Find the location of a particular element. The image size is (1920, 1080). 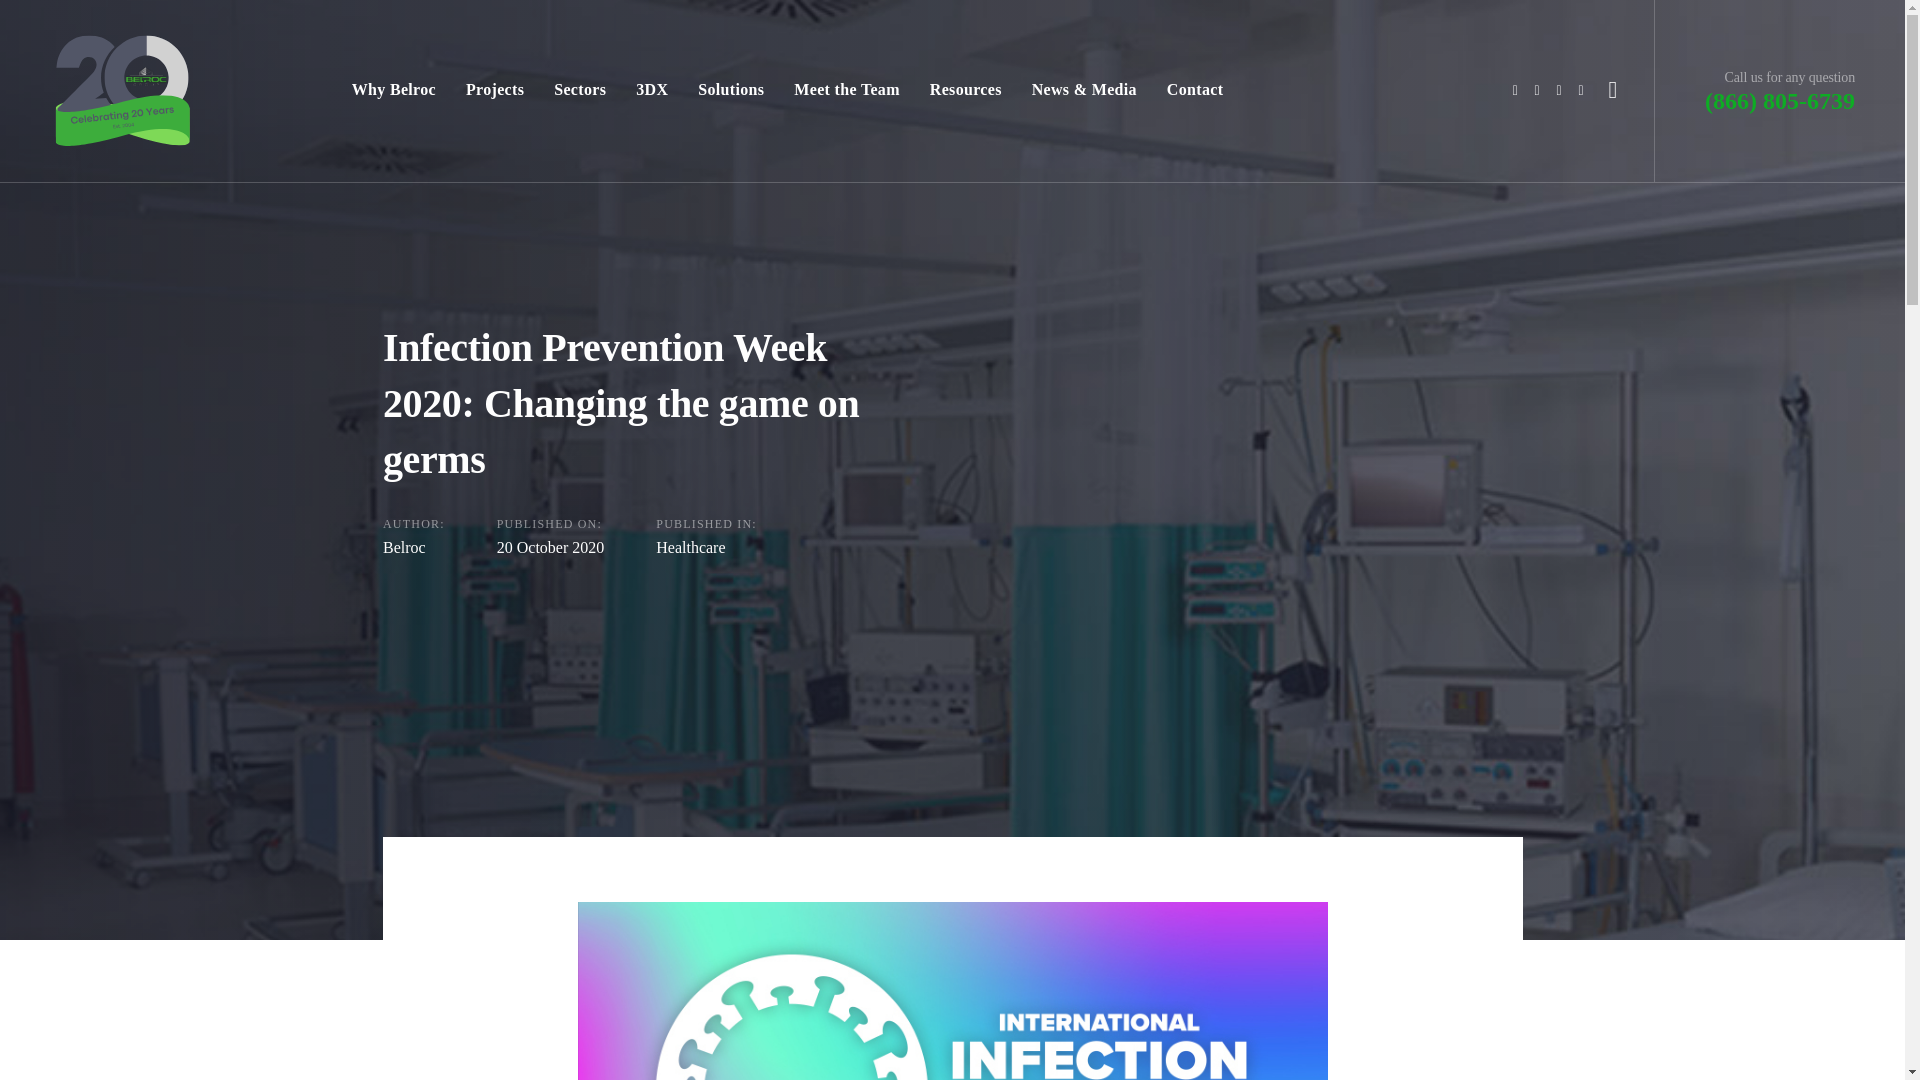

banner01 is located at coordinates (952, 990).